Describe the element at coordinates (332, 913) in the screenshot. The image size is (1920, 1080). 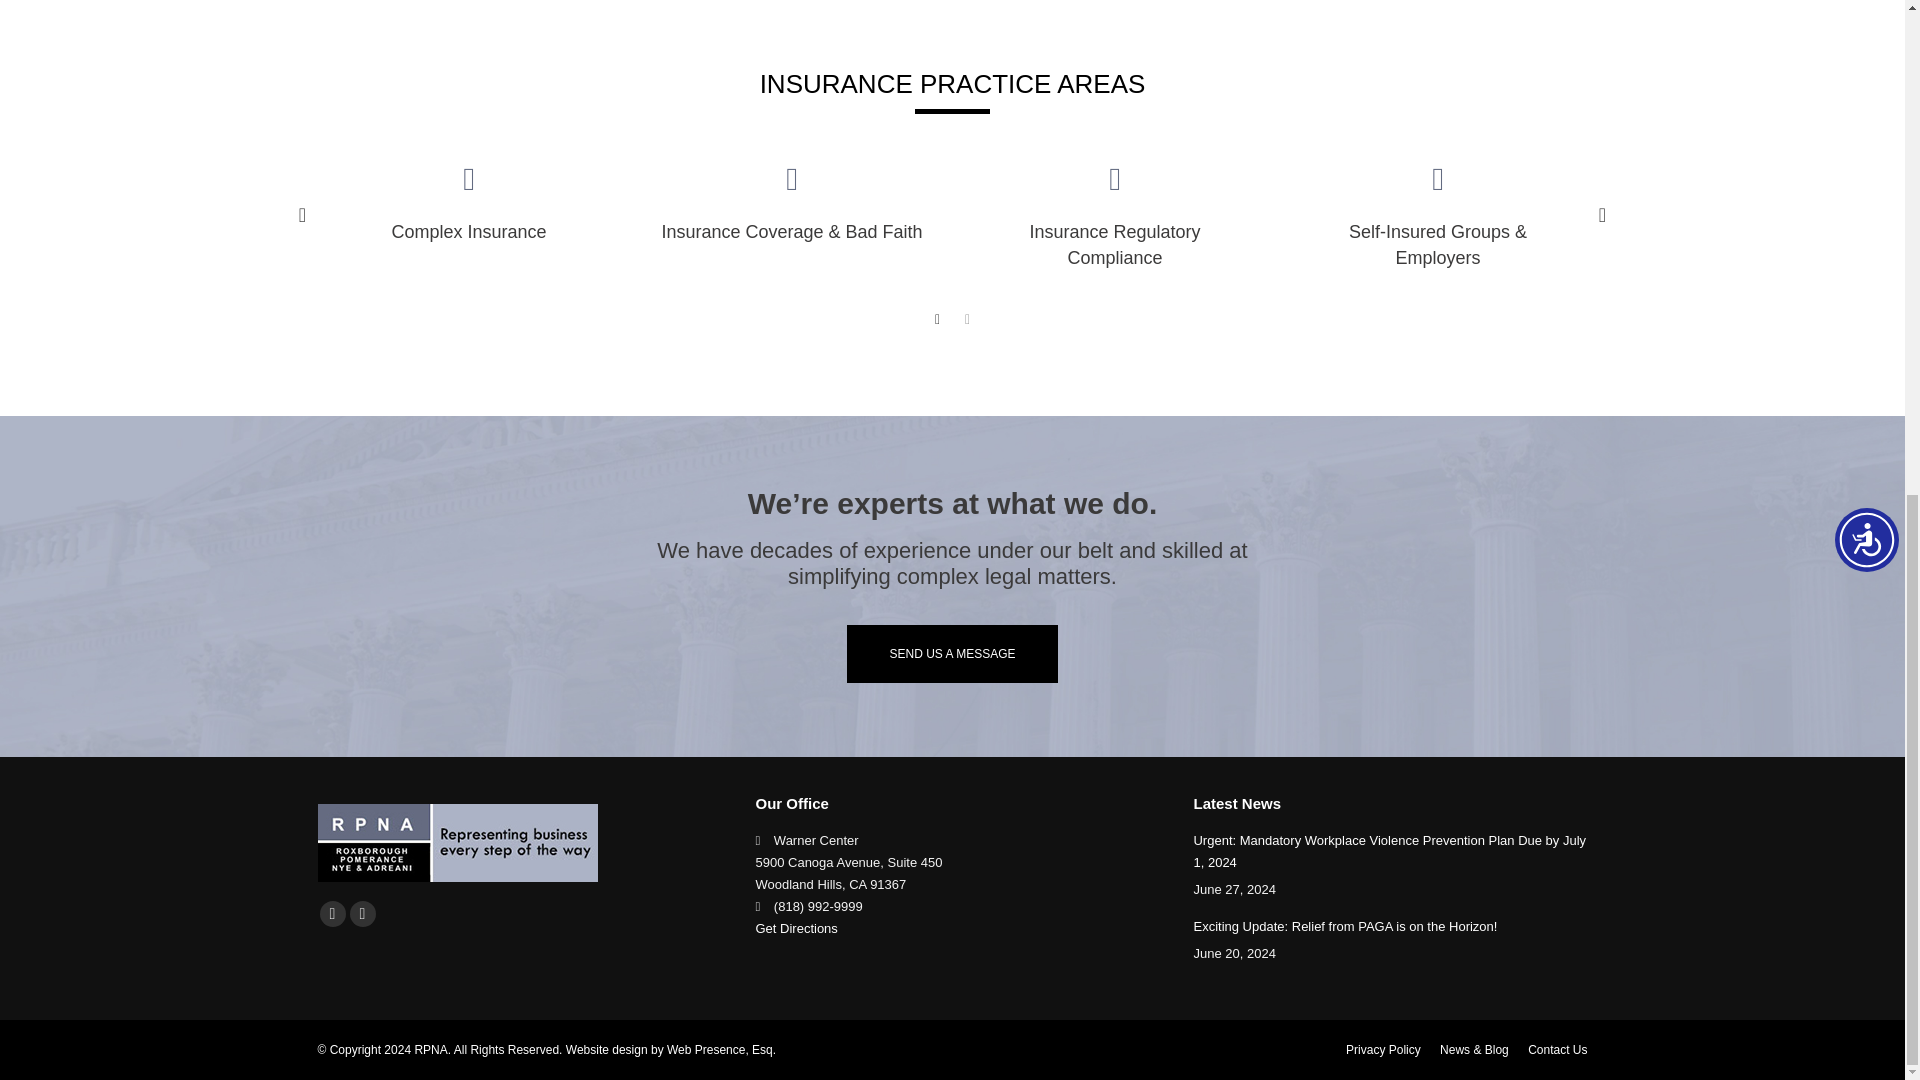
I see `Facebook page opens in new window` at that location.